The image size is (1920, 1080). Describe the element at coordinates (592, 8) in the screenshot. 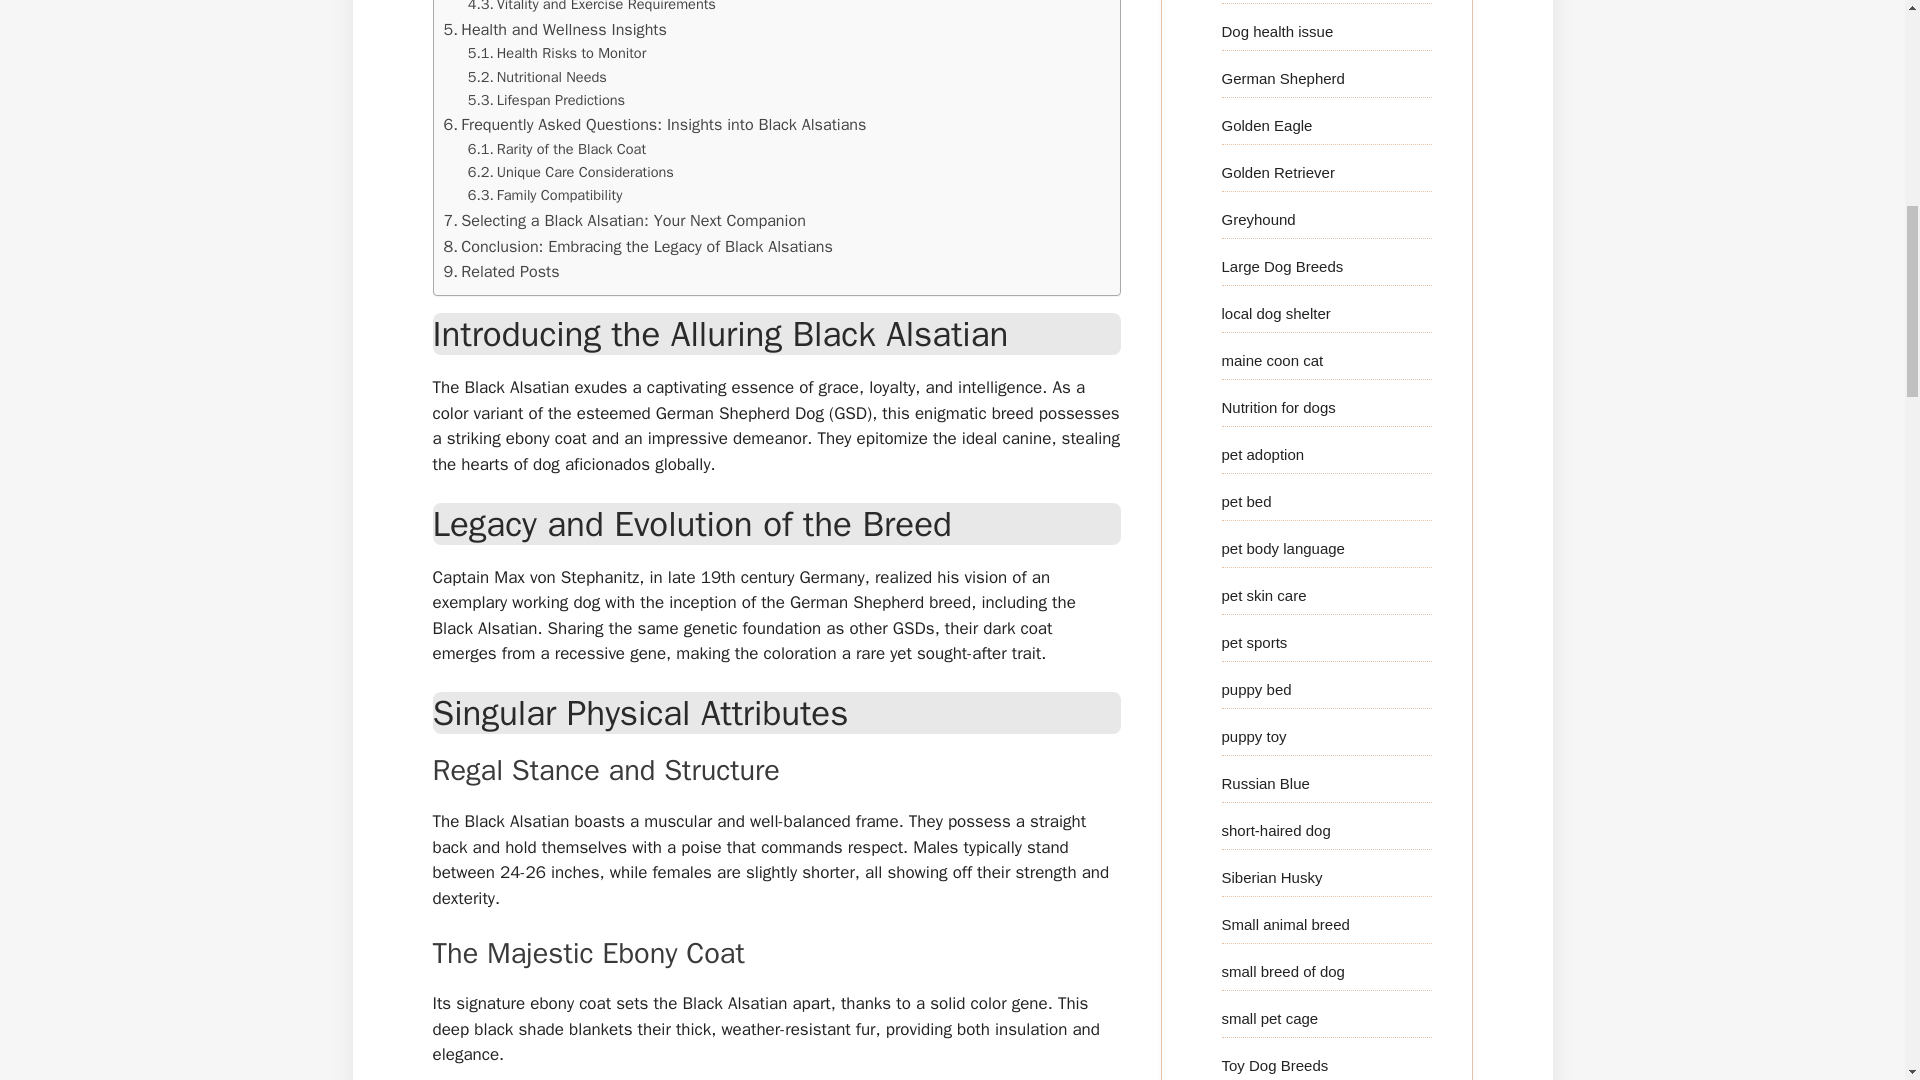

I see `Vitality and Exercise Requirements` at that location.